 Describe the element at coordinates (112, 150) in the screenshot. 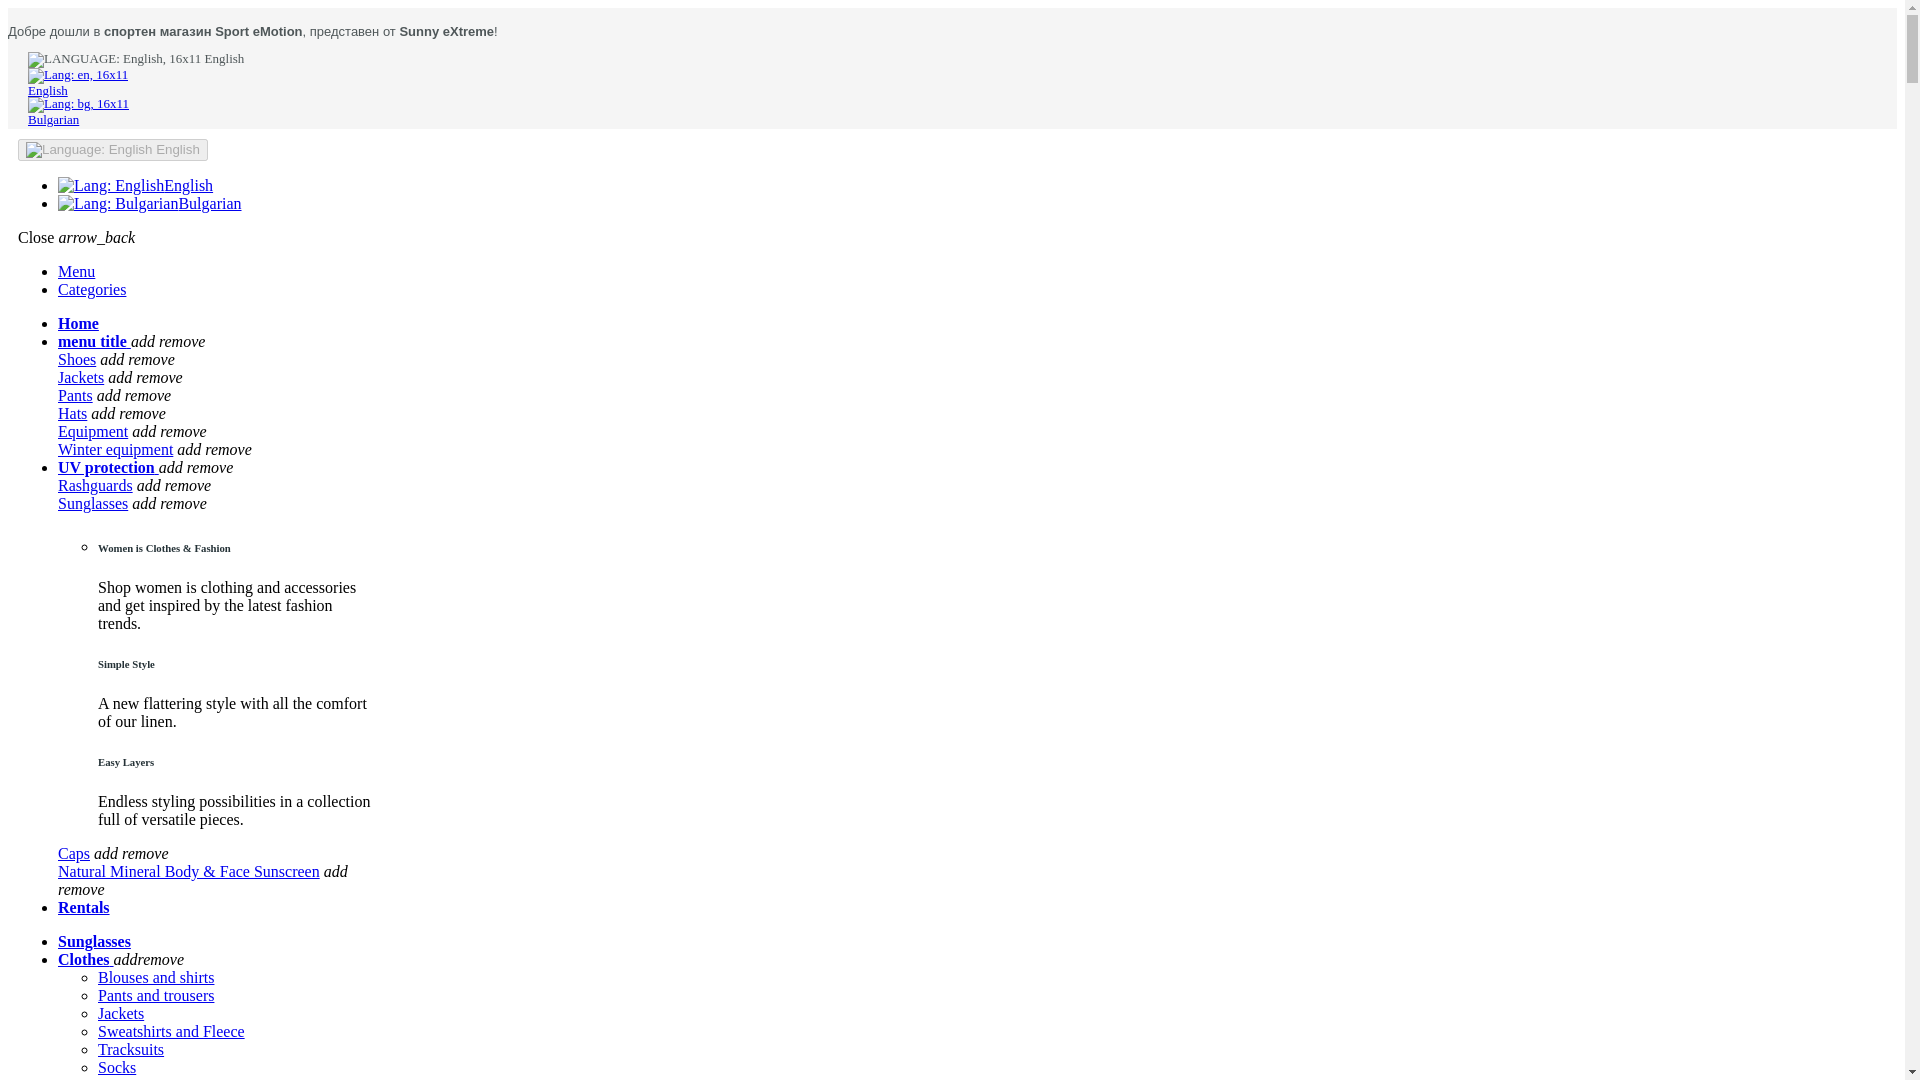

I see `English` at that location.